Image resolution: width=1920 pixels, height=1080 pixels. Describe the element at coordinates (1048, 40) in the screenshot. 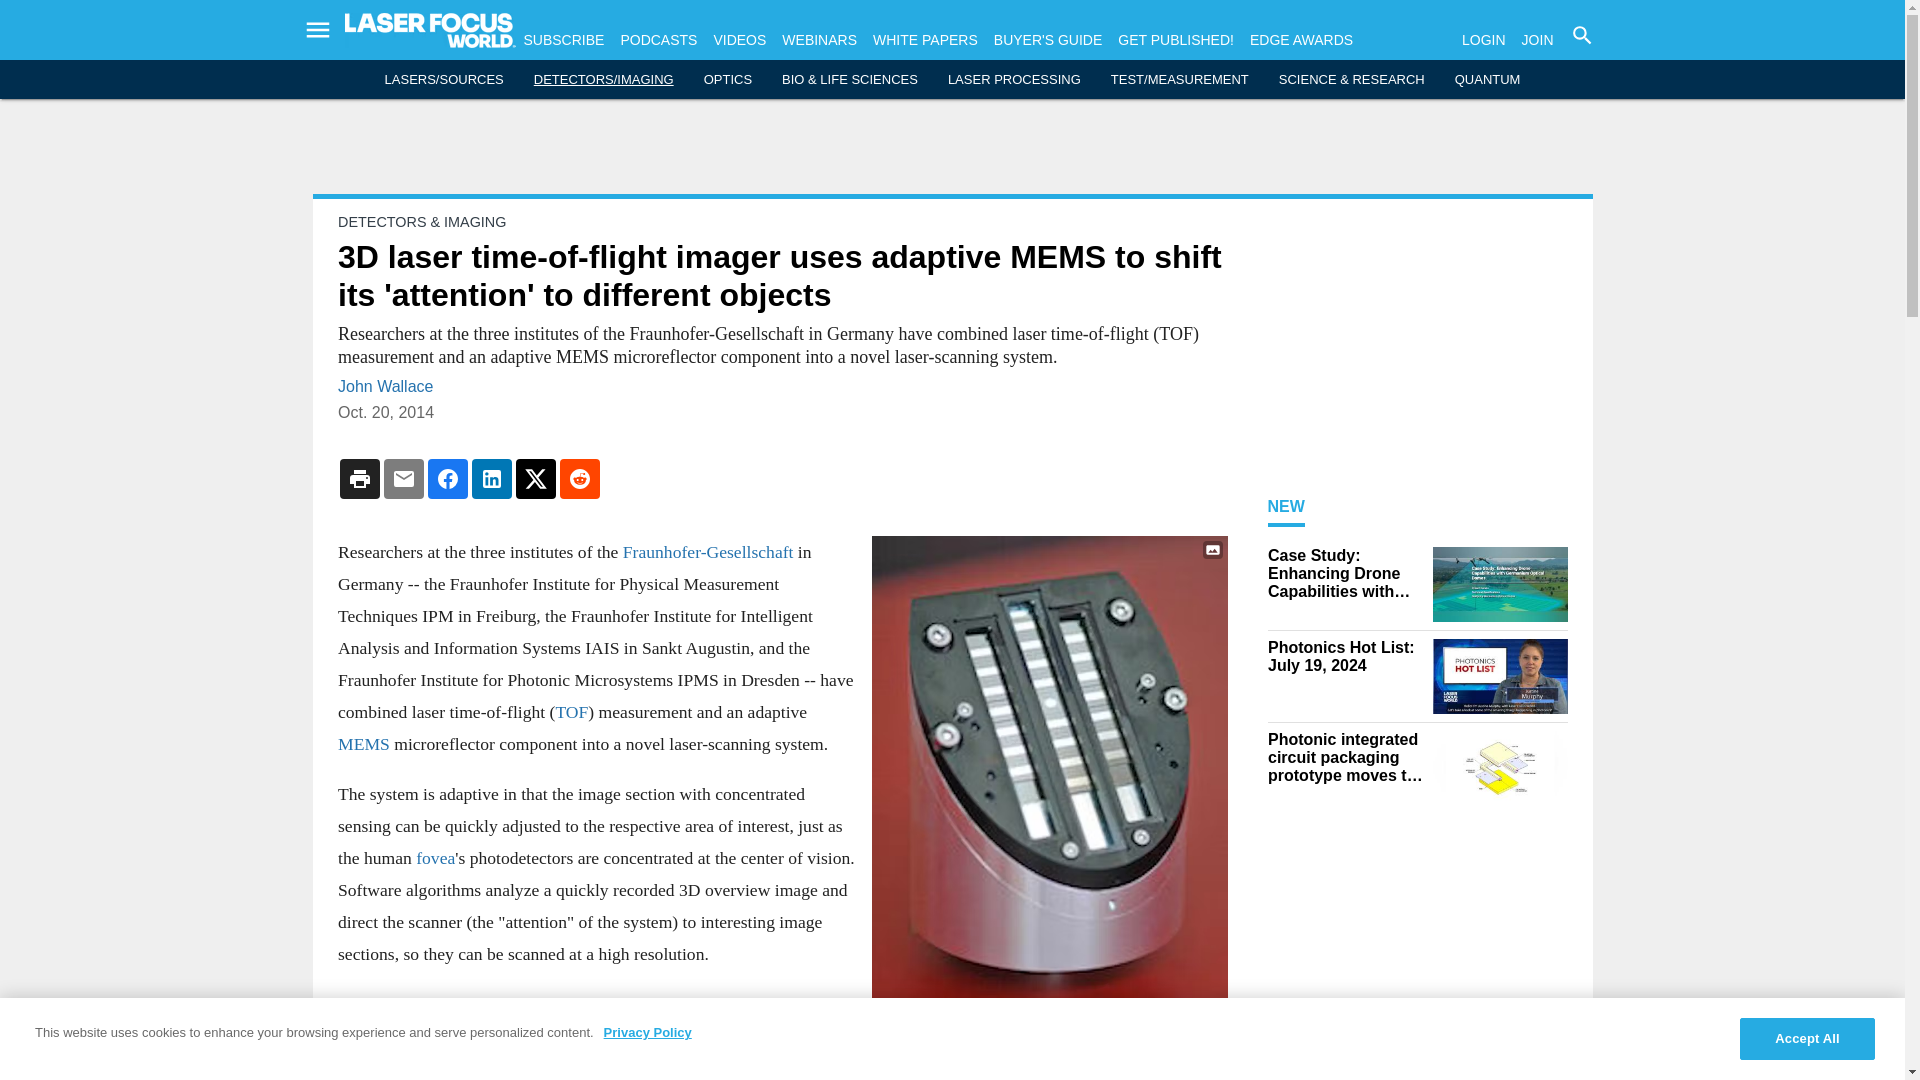

I see `BUYER'S GUIDE` at that location.